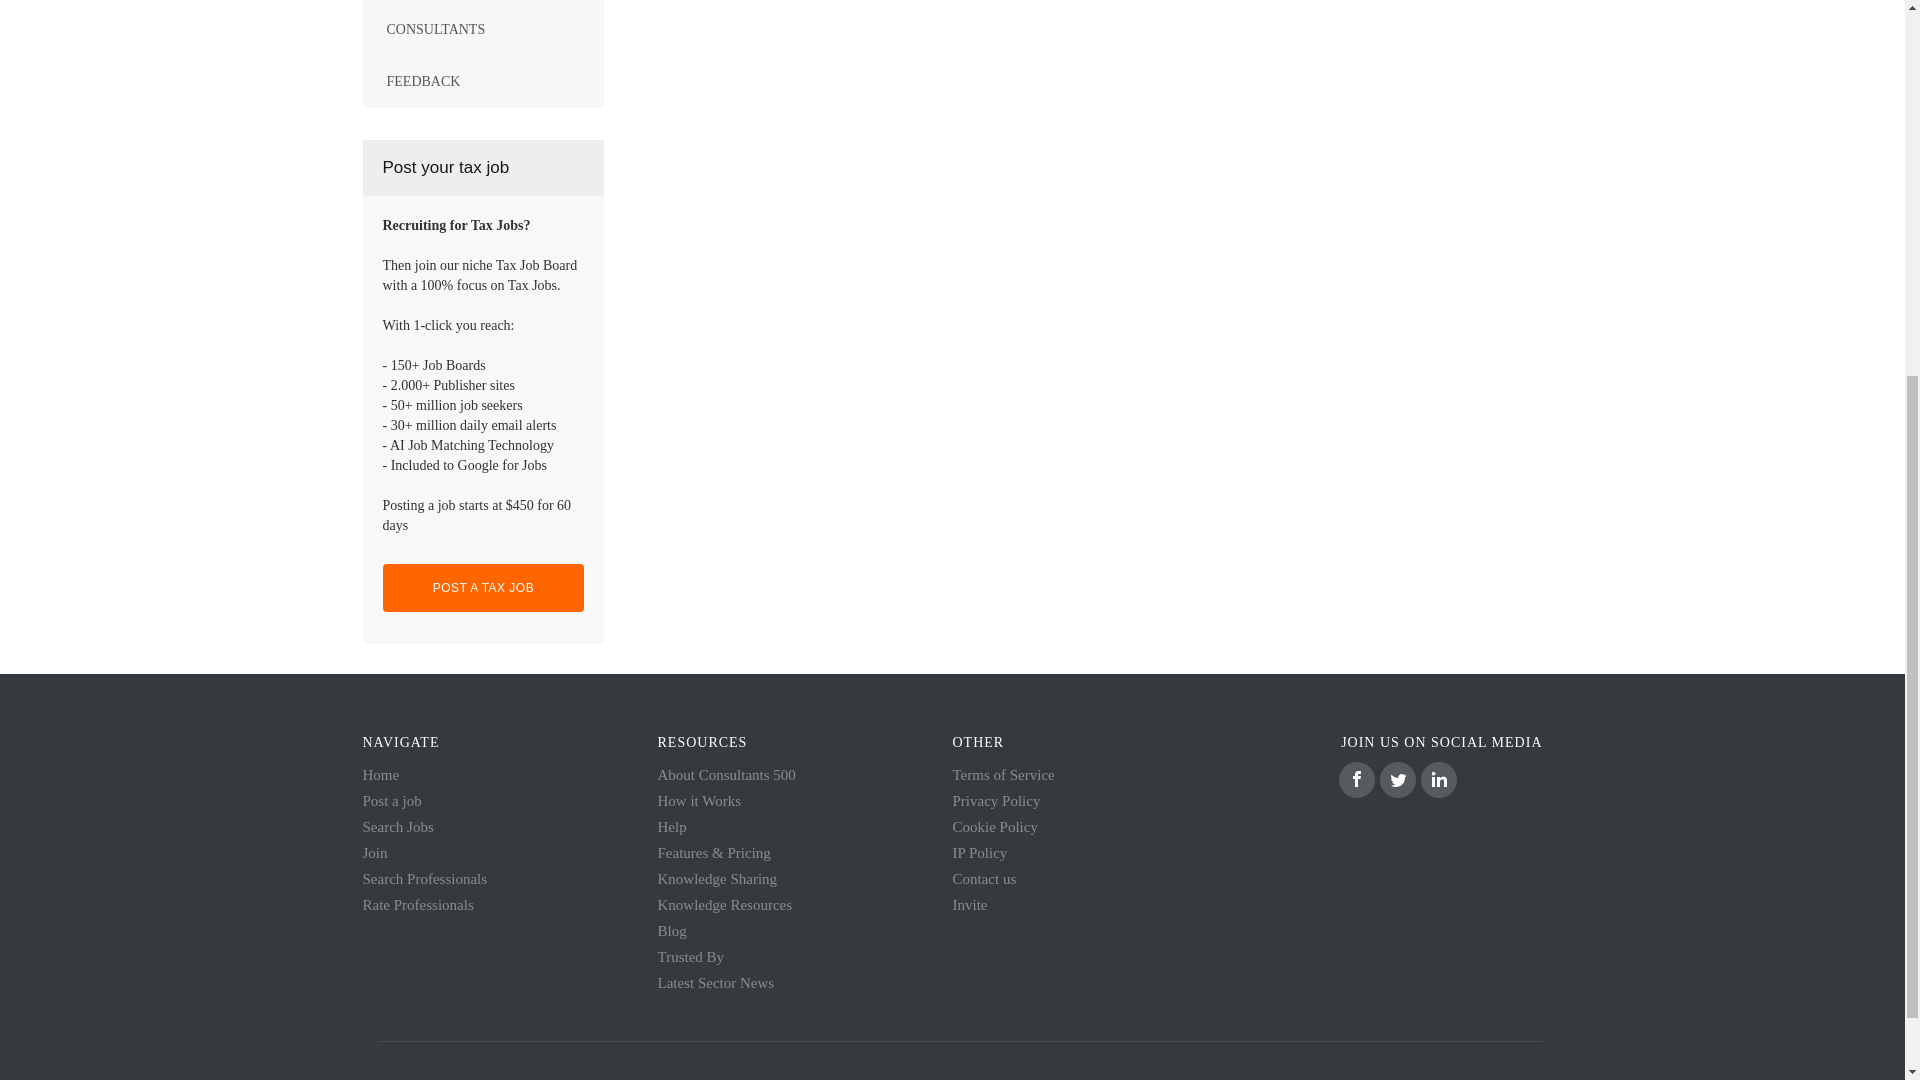 The image size is (1920, 1080). I want to click on Search Professionals, so click(424, 878).